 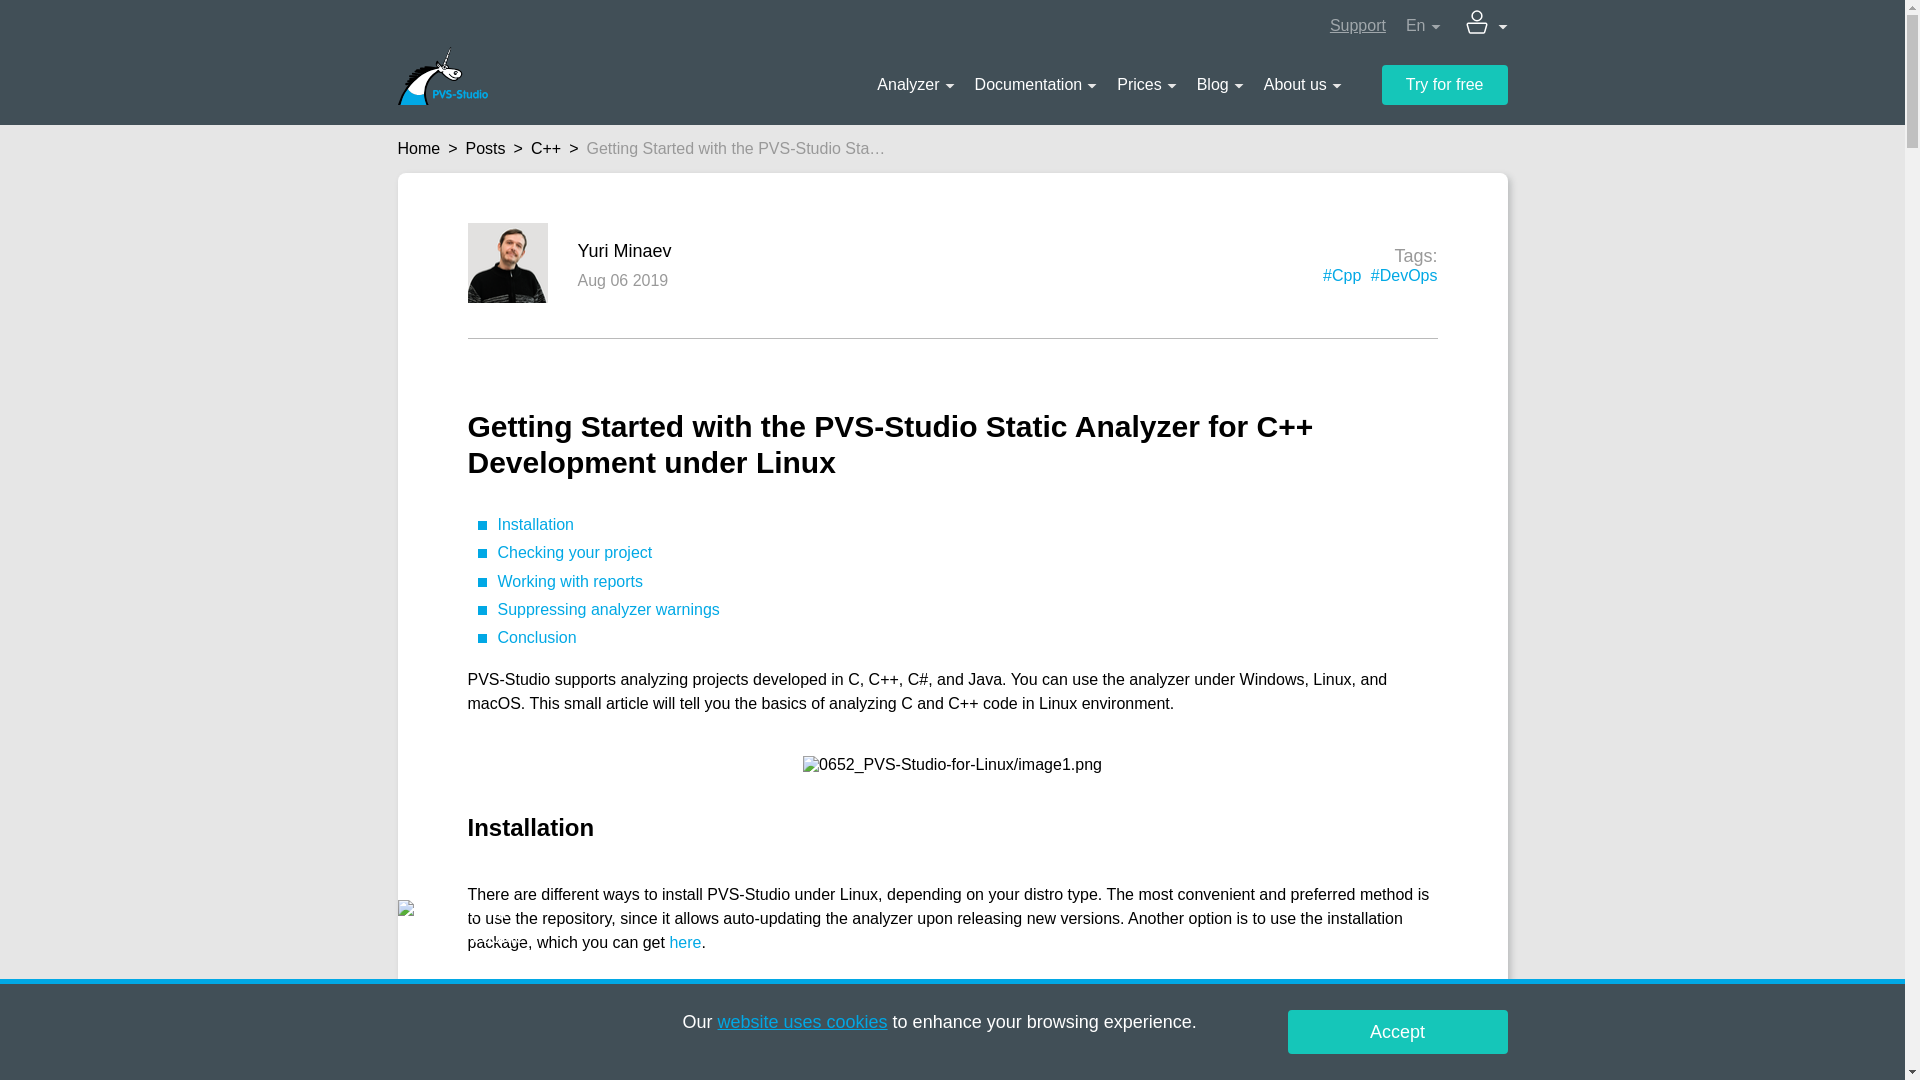 I want to click on Support, so click(x=1358, y=26).